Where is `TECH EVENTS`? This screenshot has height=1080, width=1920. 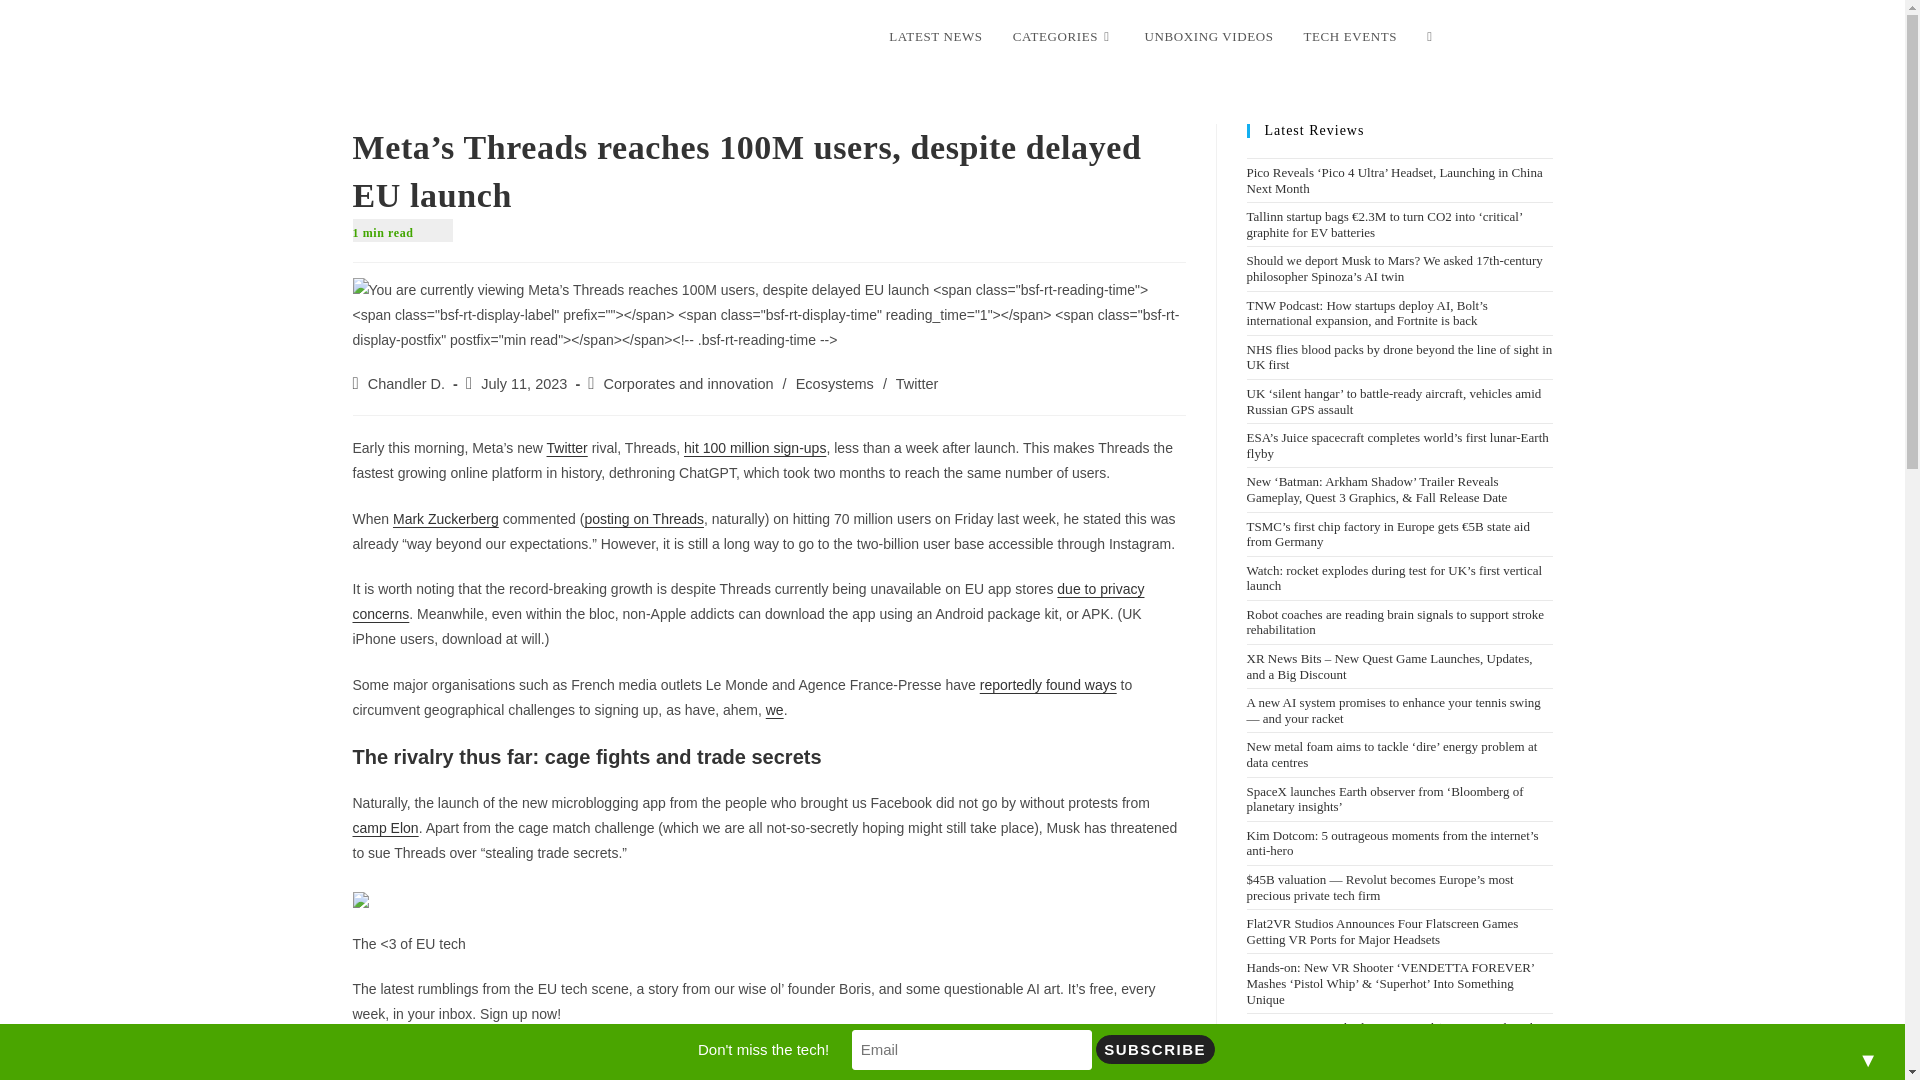
TECH EVENTS is located at coordinates (1350, 37).